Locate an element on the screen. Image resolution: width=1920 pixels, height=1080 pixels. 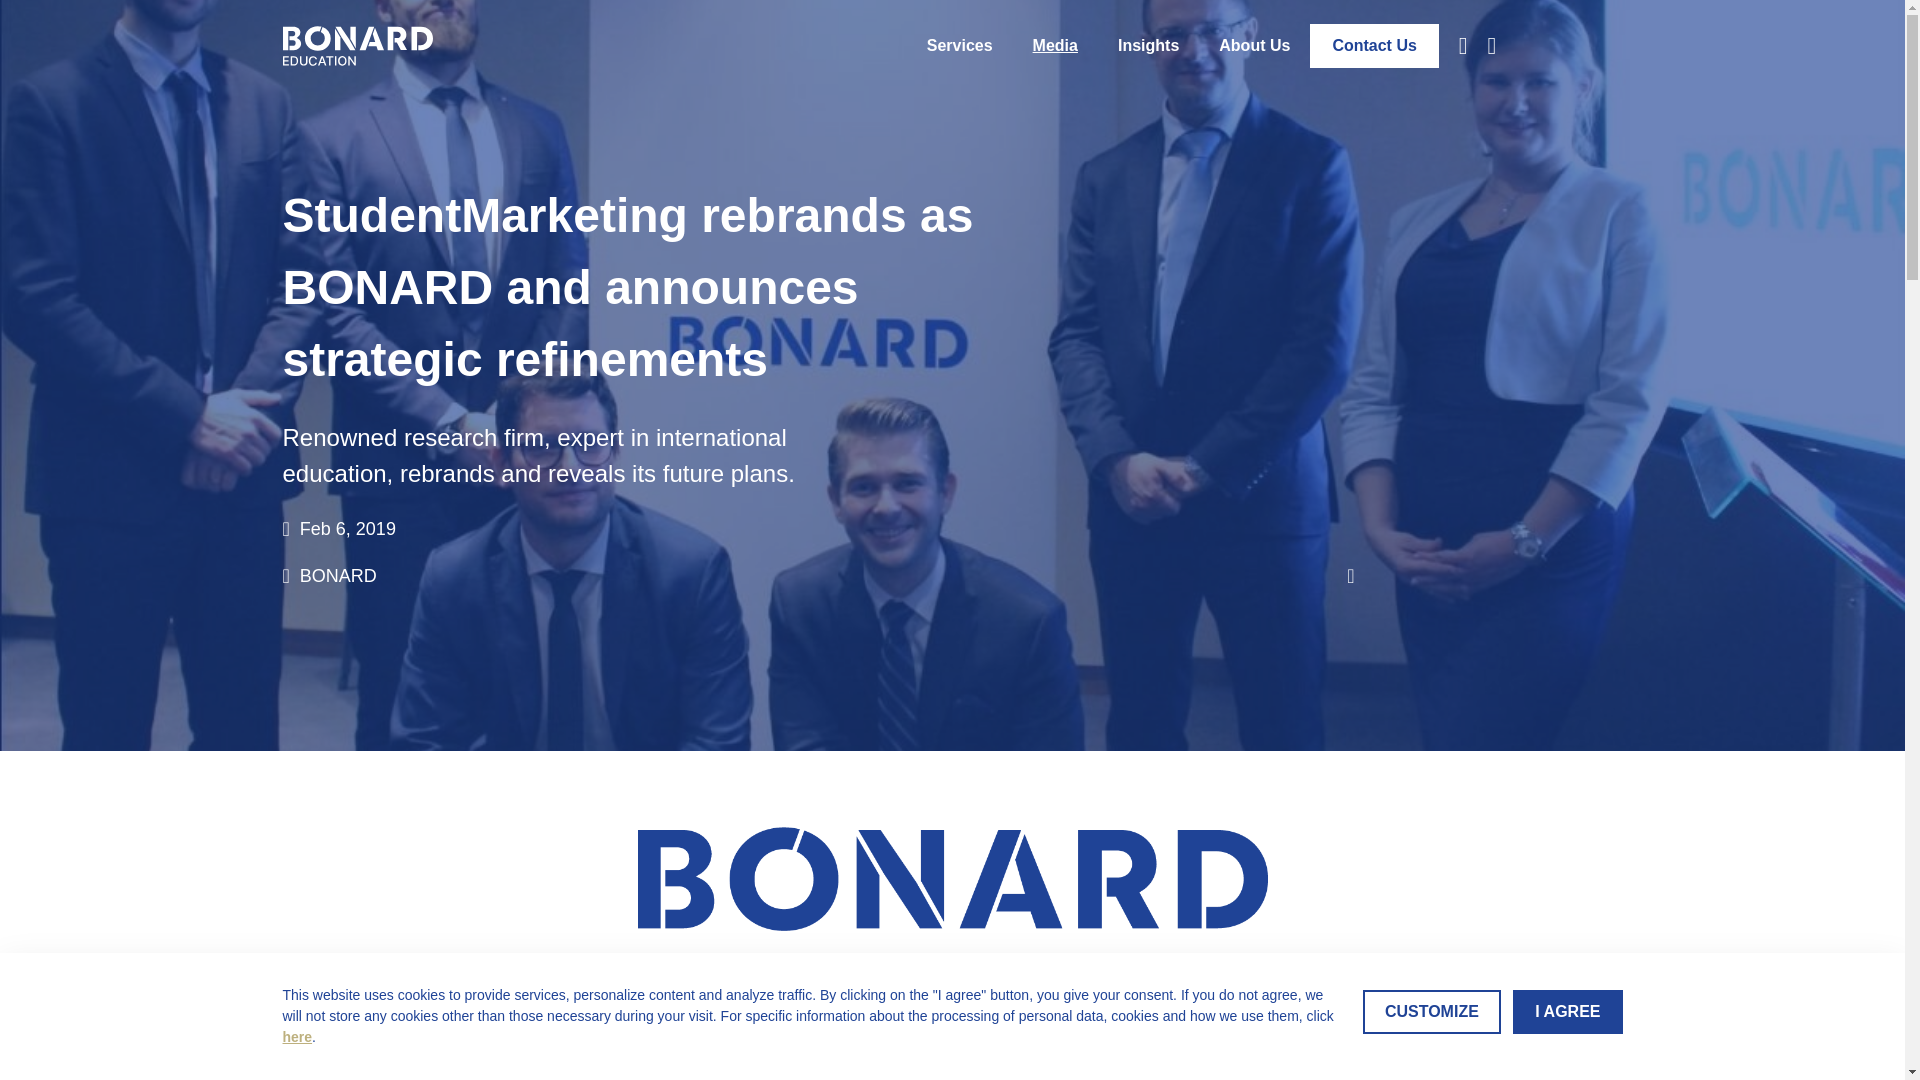
BONARD is located at coordinates (818, 576).